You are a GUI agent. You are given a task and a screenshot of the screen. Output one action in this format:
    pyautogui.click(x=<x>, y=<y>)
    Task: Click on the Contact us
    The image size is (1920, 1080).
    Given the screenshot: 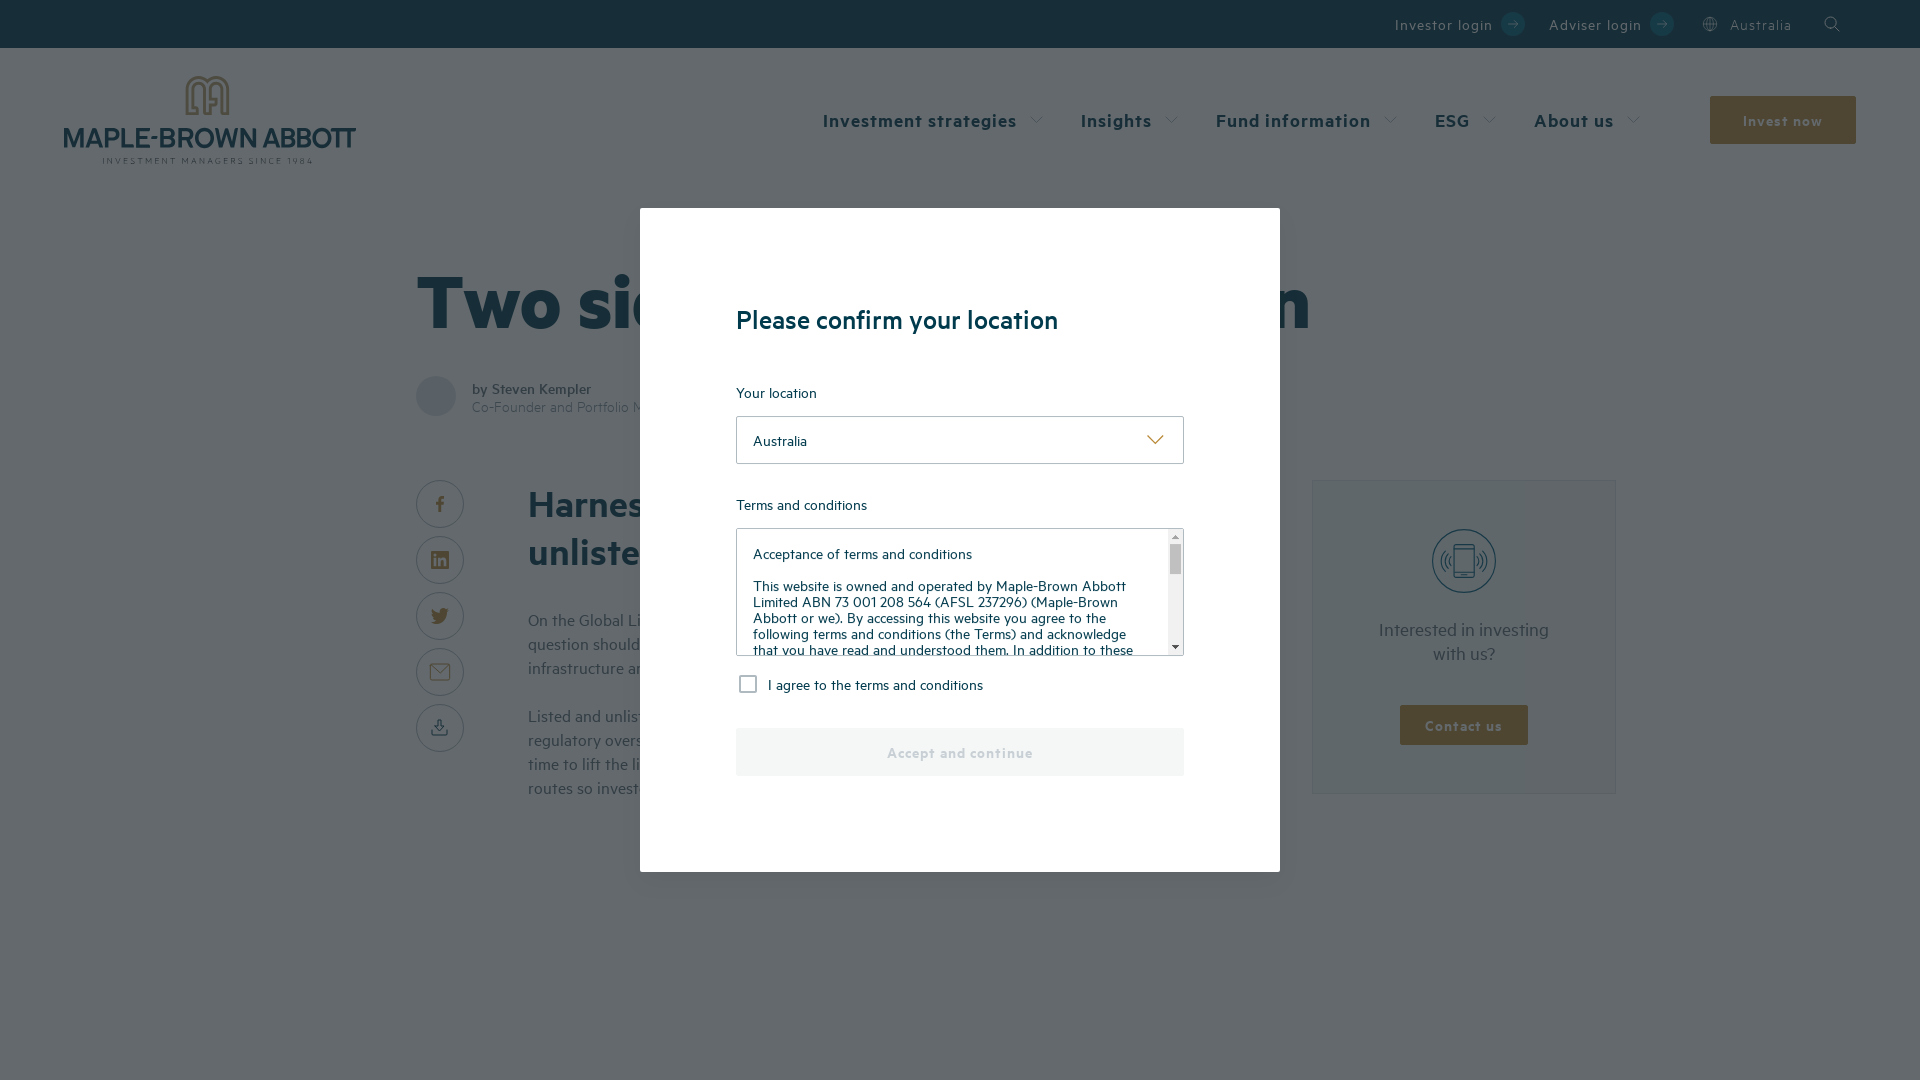 What is the action you would take?
    pyautogui.click(x=1464, y=725)
    